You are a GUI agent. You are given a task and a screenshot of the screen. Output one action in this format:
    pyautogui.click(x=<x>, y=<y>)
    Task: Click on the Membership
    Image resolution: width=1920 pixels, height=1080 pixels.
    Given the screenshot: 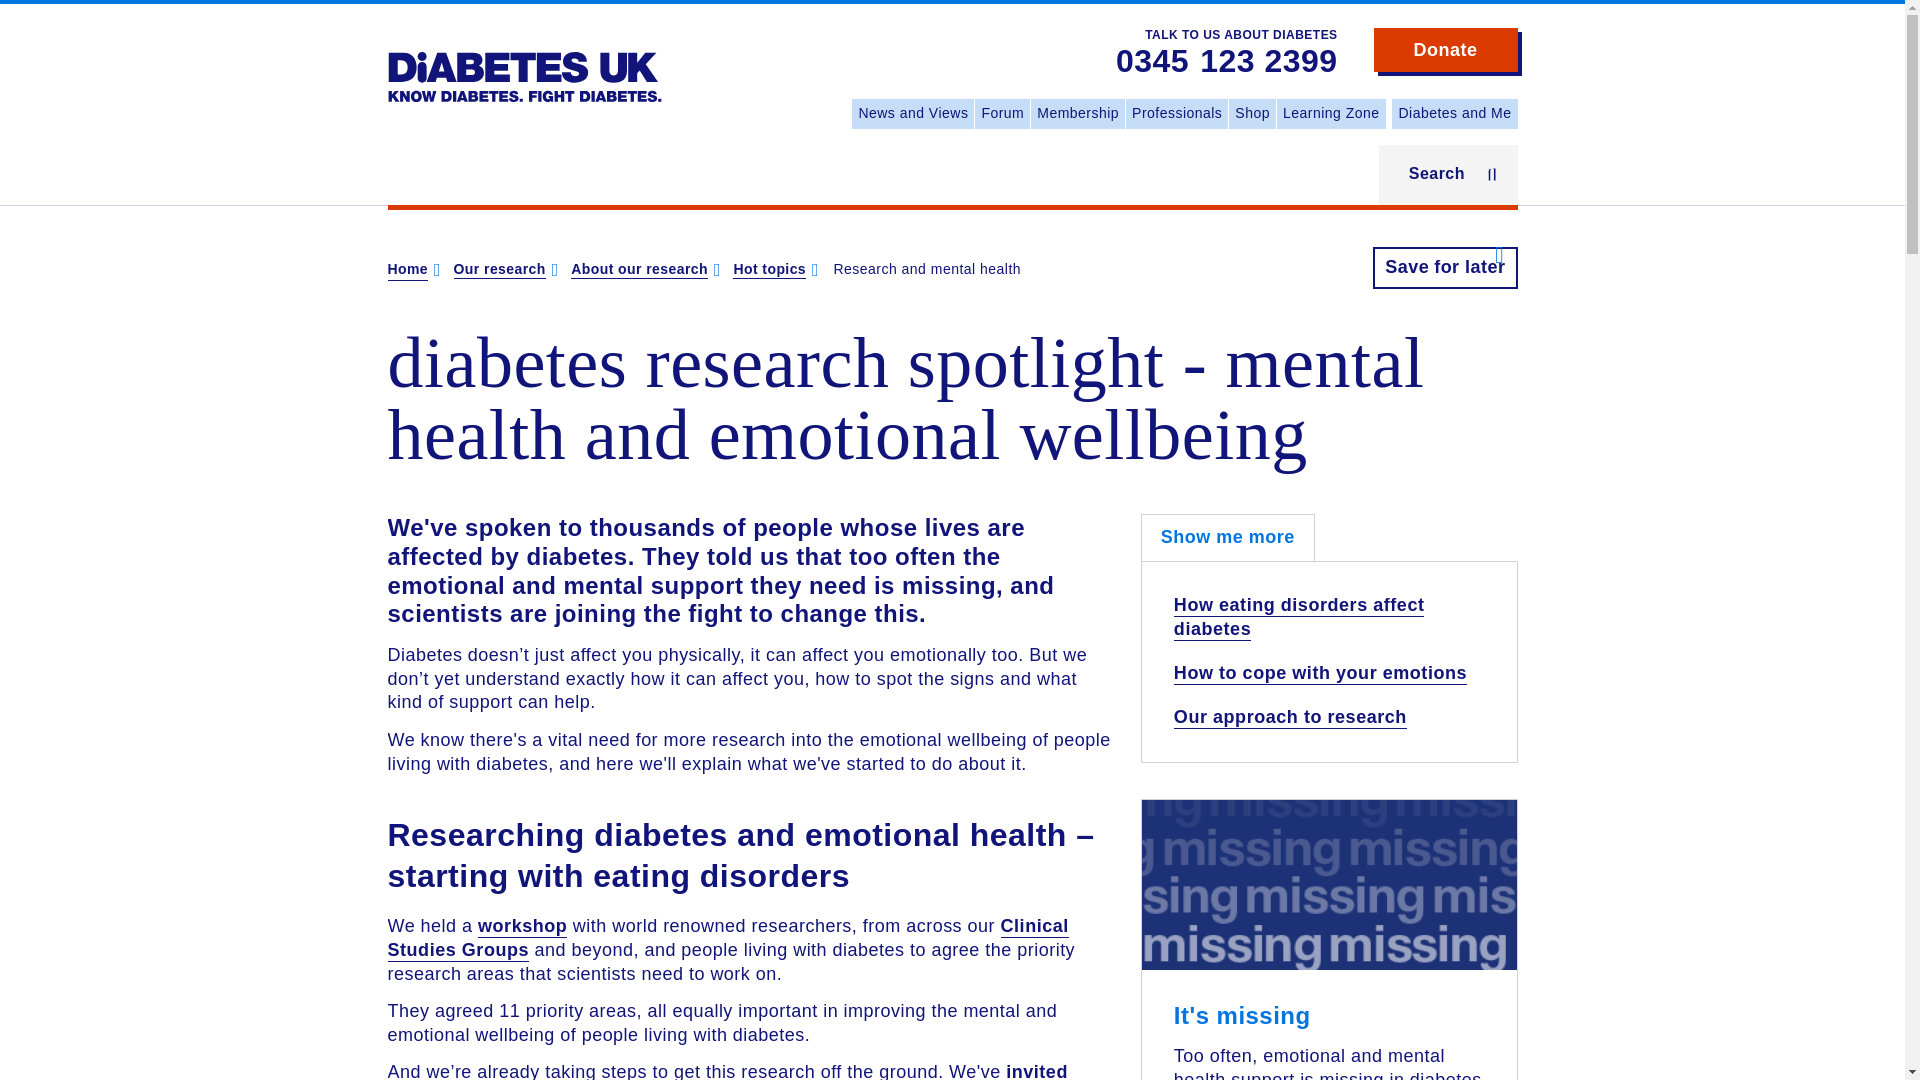 What is the action you would take?
    pyautogui.click(x=1078, y=114)
    